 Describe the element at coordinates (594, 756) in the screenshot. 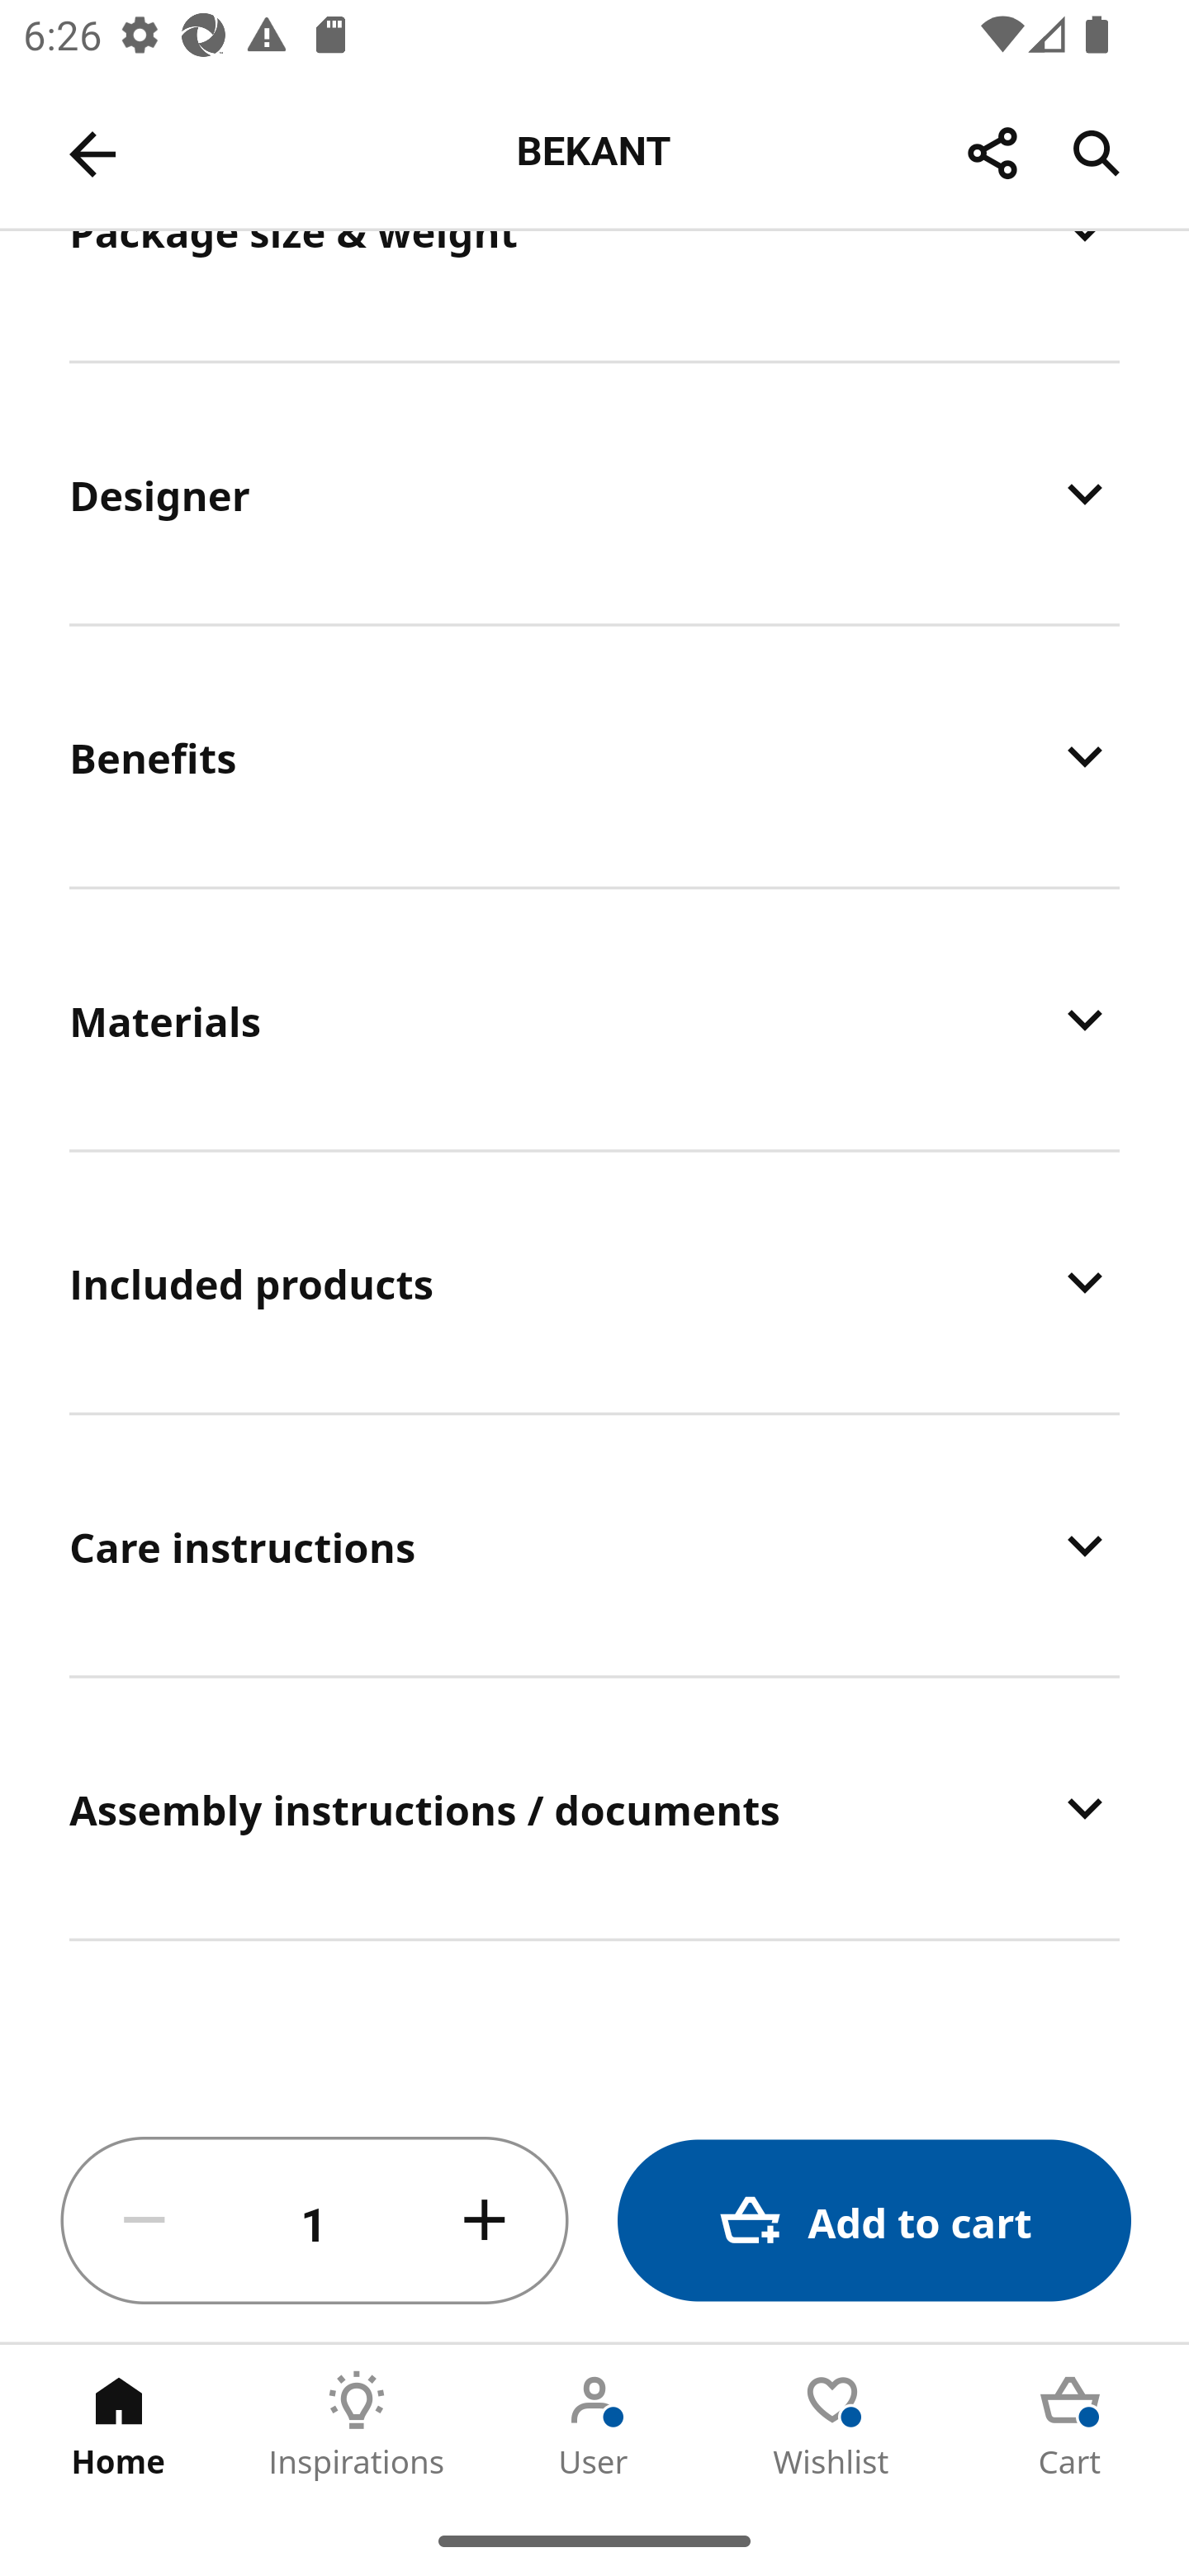

I see `Benefits` at that location.